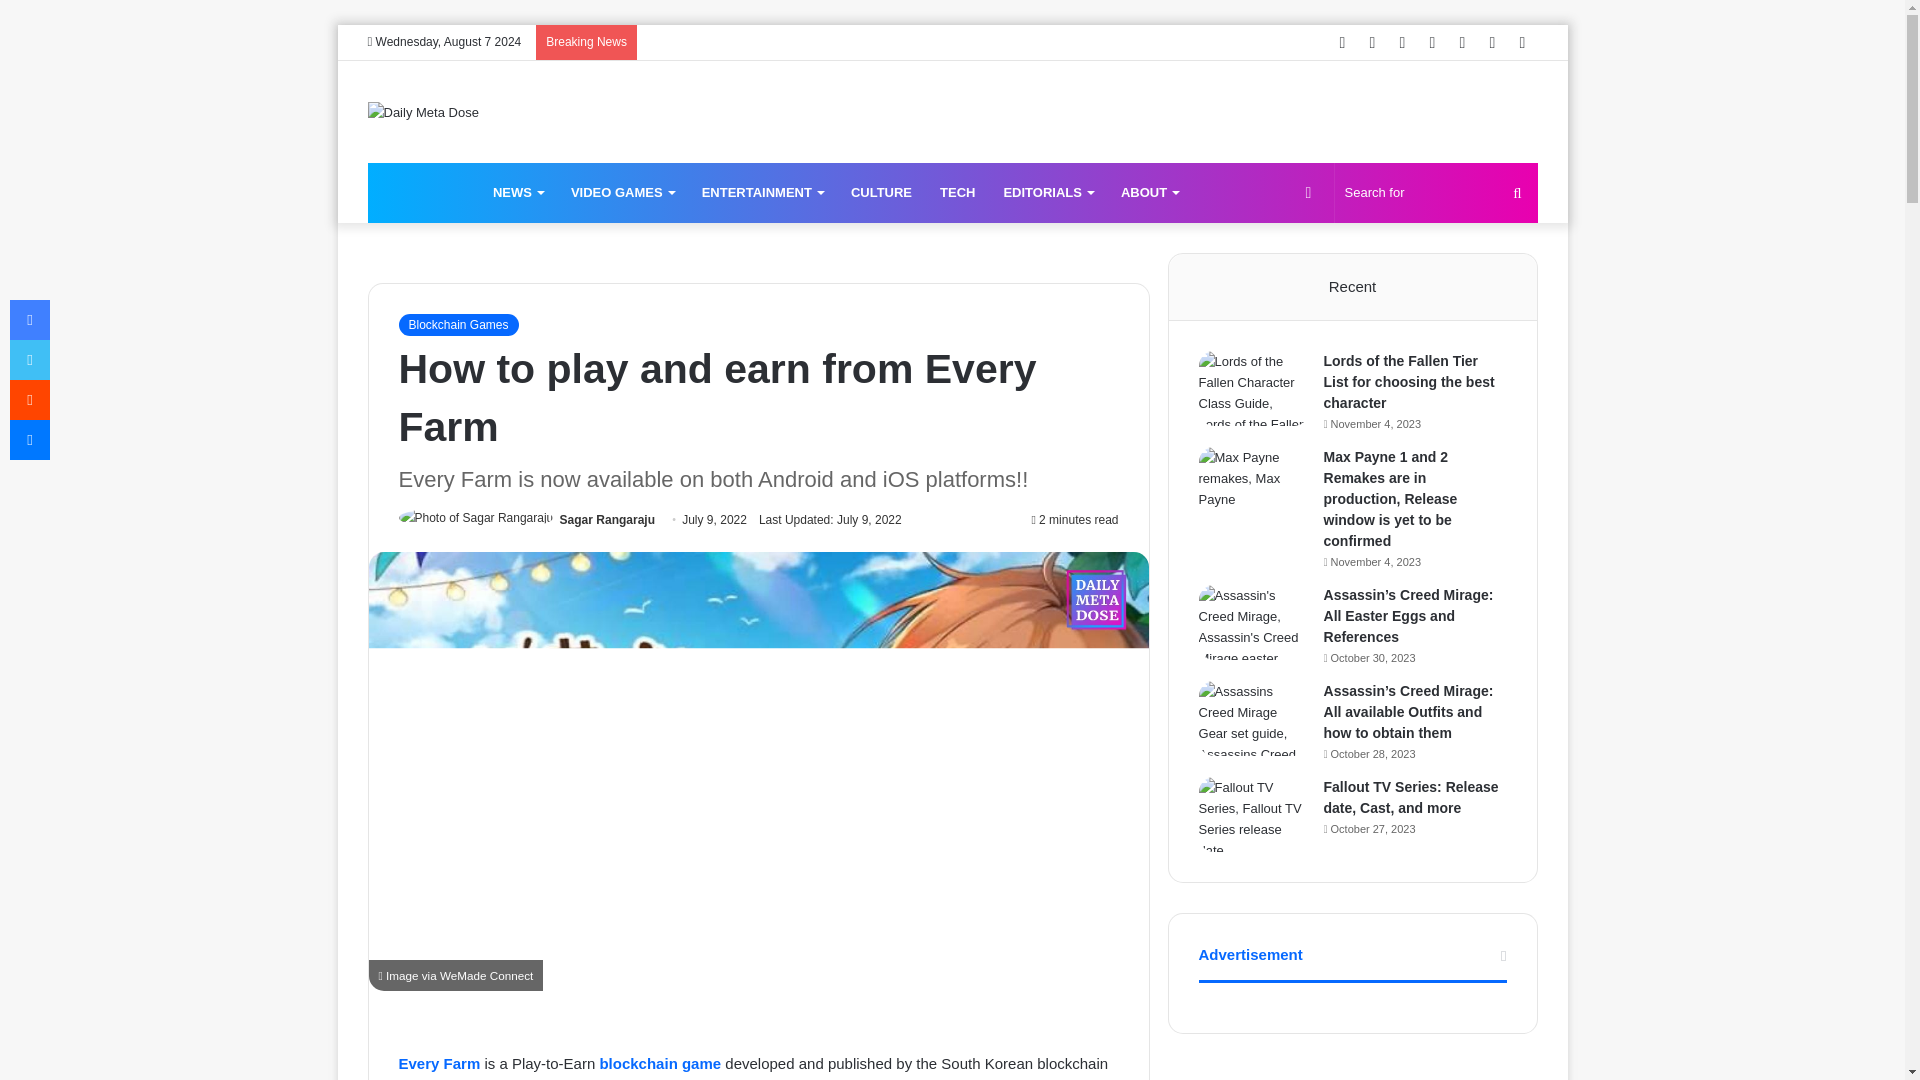 This screenshot has height=1080, width=1920. What do you see at coordinates (881, 192) in the screenshot?
I see `CULTURE` at bounding box center [881, 192].